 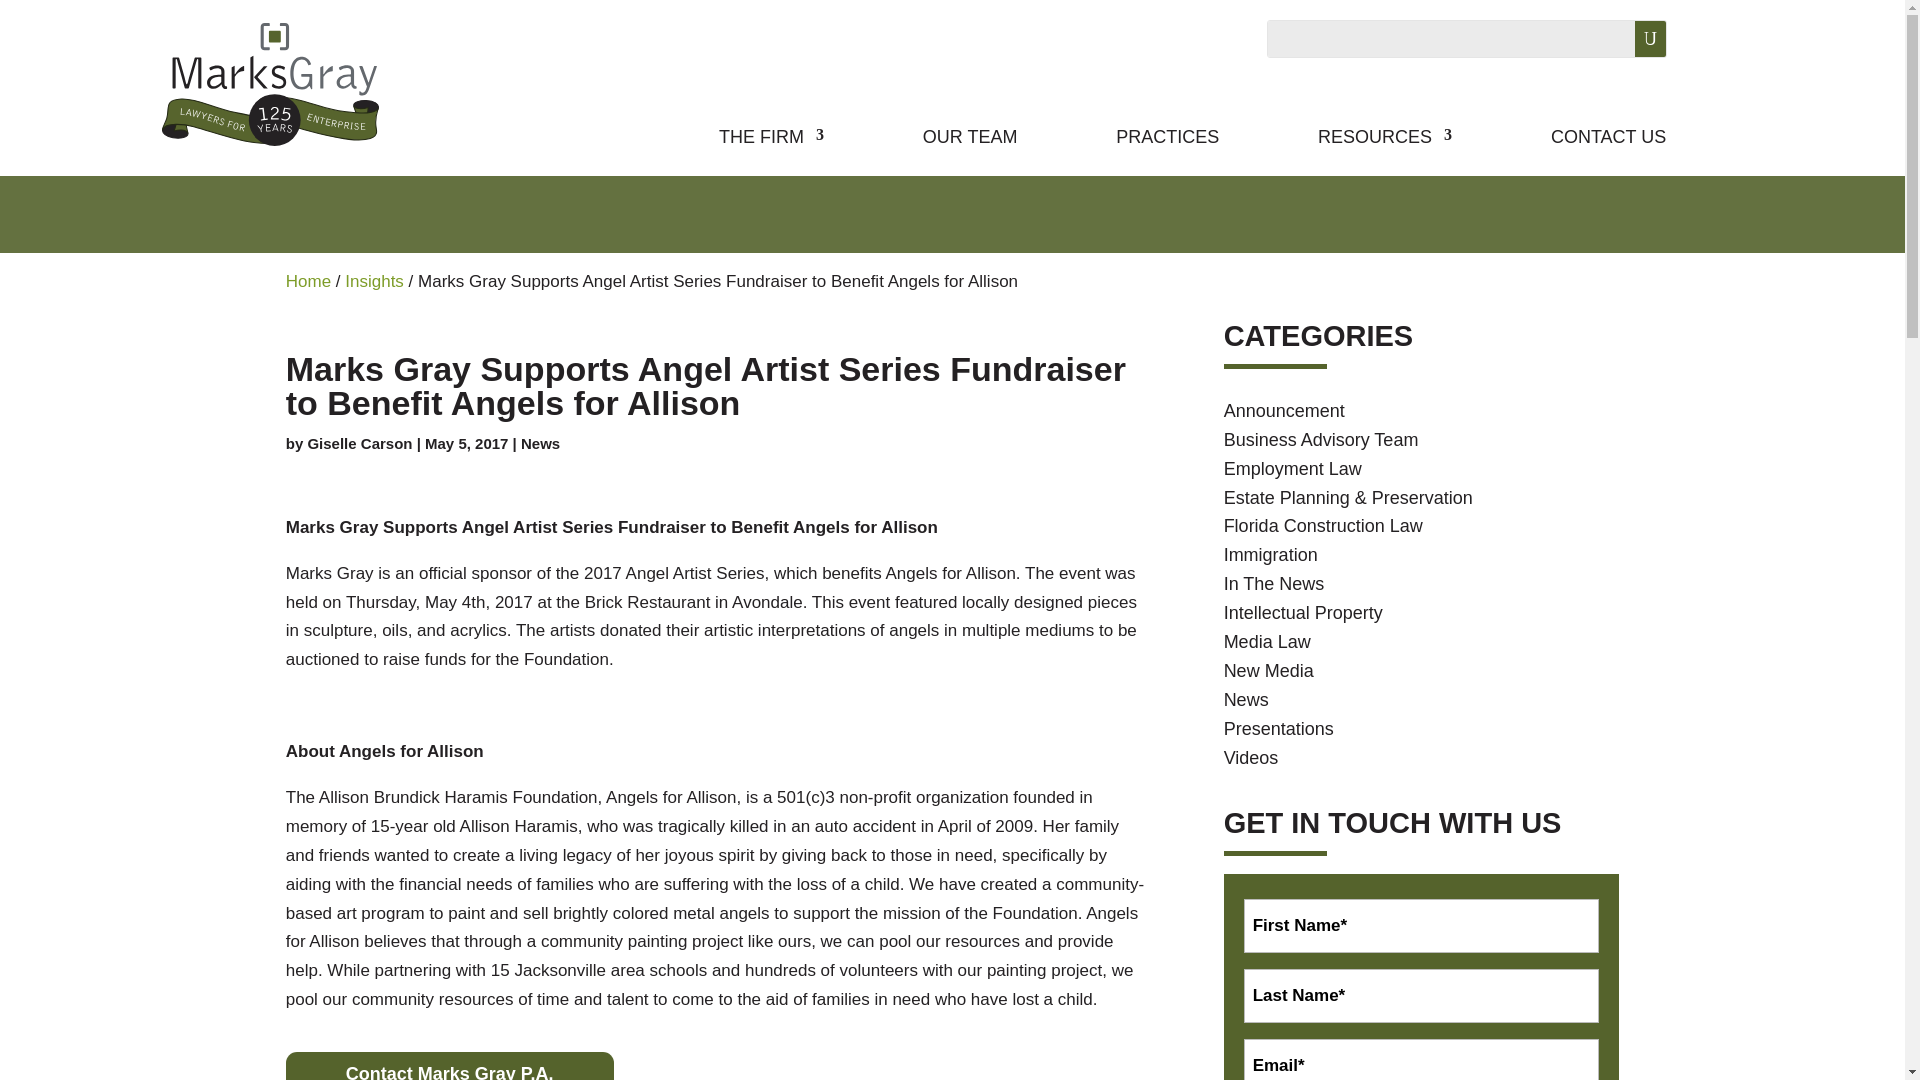 What do you see at coordinates (1634, 38) in the screenshot?
I see `Search` at bounding box center [1634, 38].